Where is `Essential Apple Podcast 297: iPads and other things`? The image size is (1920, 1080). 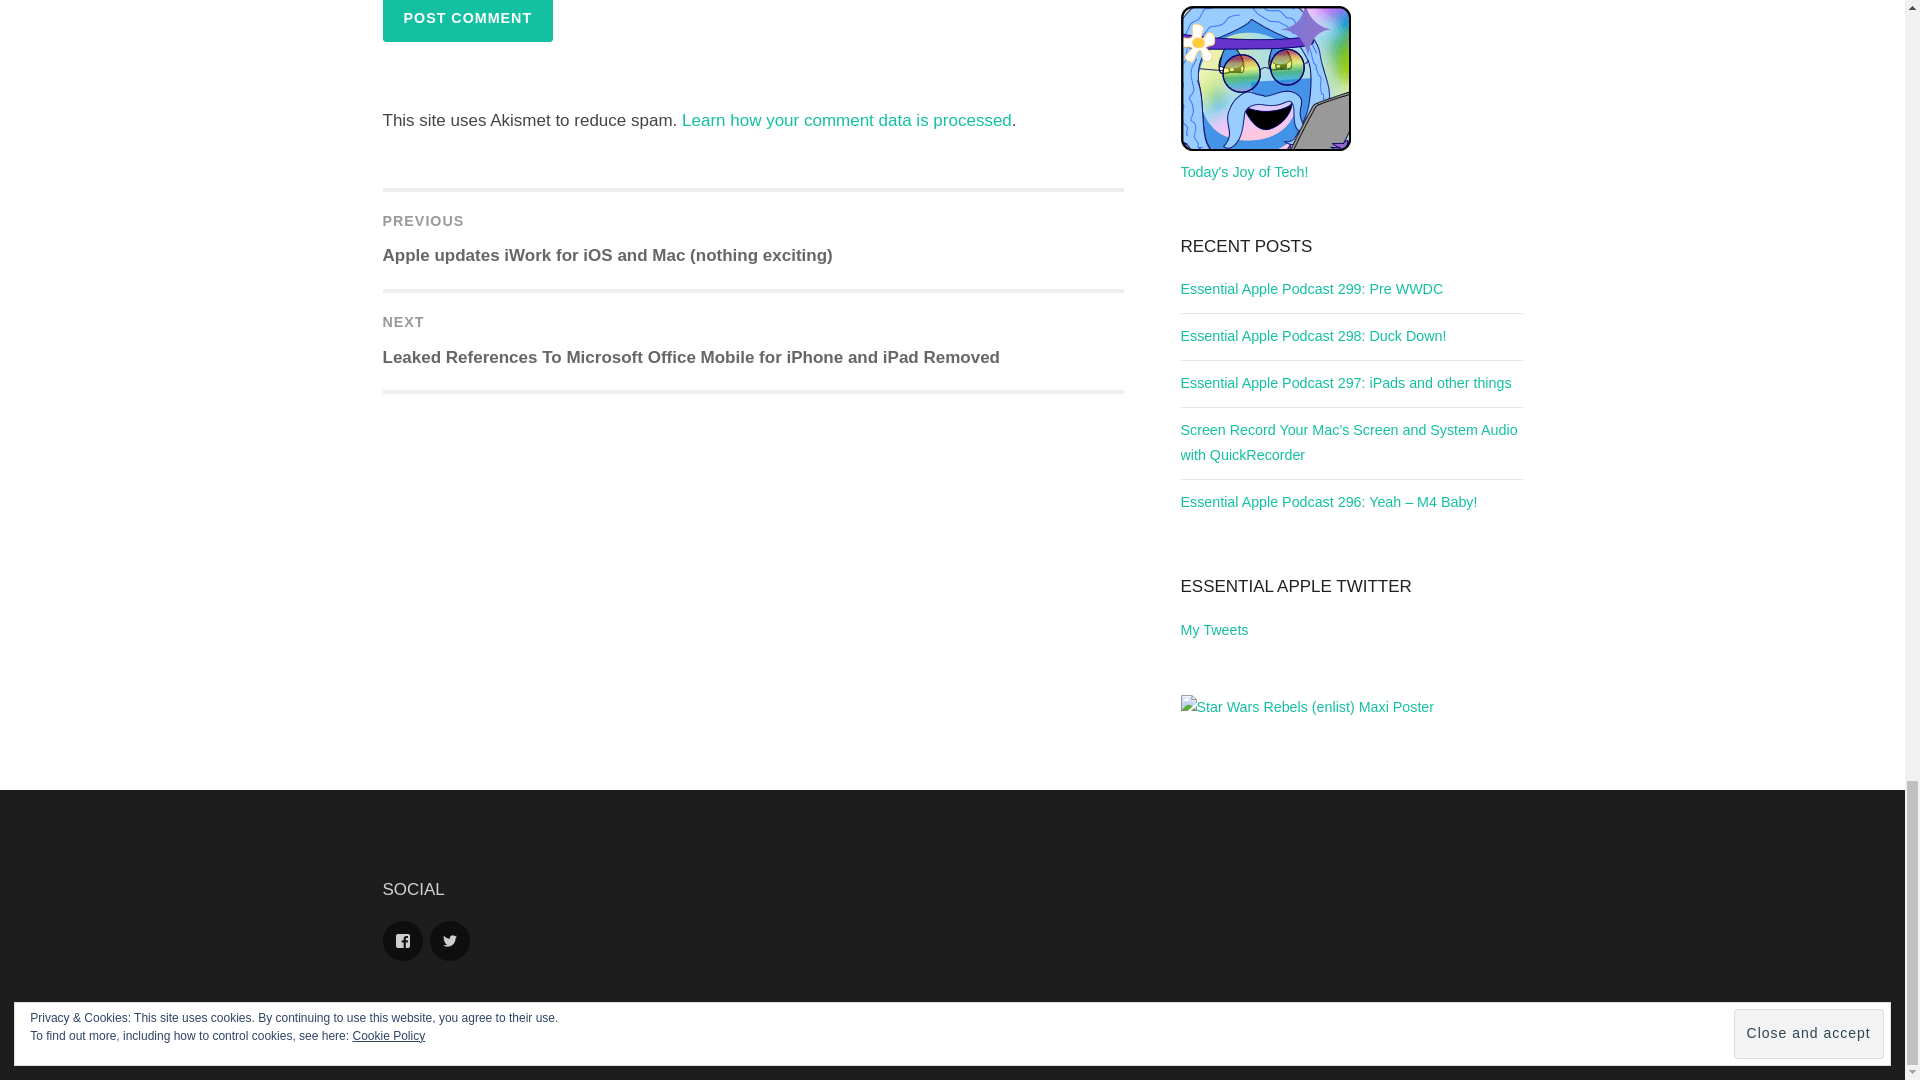
Essential Apple Podcast 297: iPads and other things is located at coordinates (1346, 382).